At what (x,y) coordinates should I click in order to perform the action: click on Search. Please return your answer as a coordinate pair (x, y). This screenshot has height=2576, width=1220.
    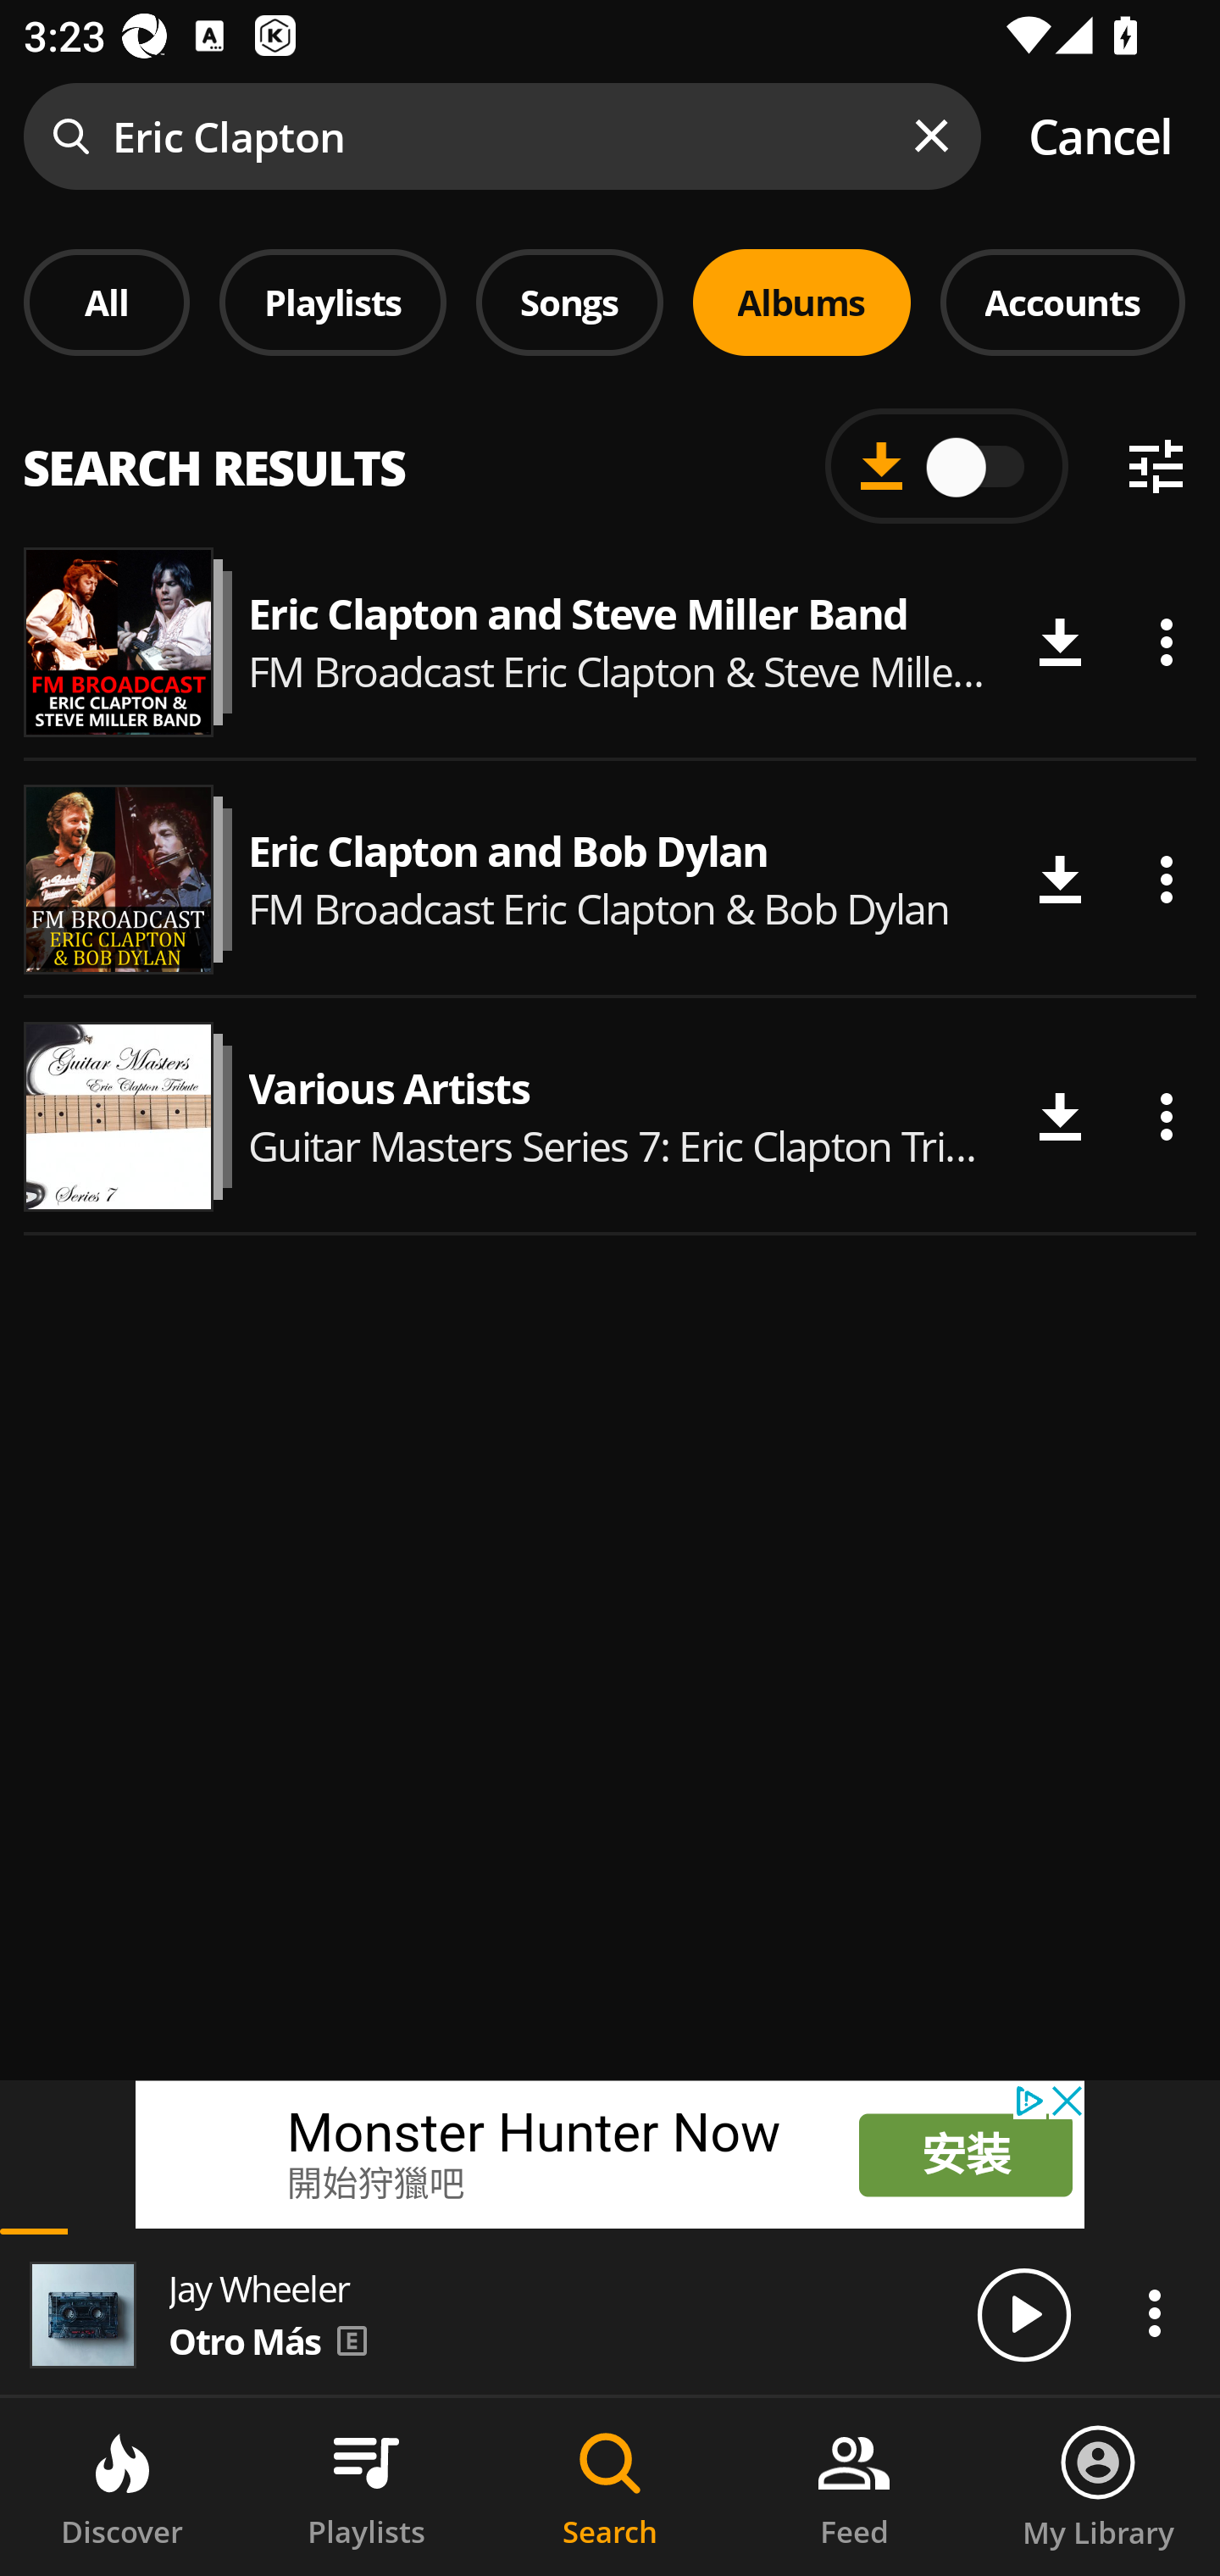
    Looking at the image, I should click on (610, 2487).